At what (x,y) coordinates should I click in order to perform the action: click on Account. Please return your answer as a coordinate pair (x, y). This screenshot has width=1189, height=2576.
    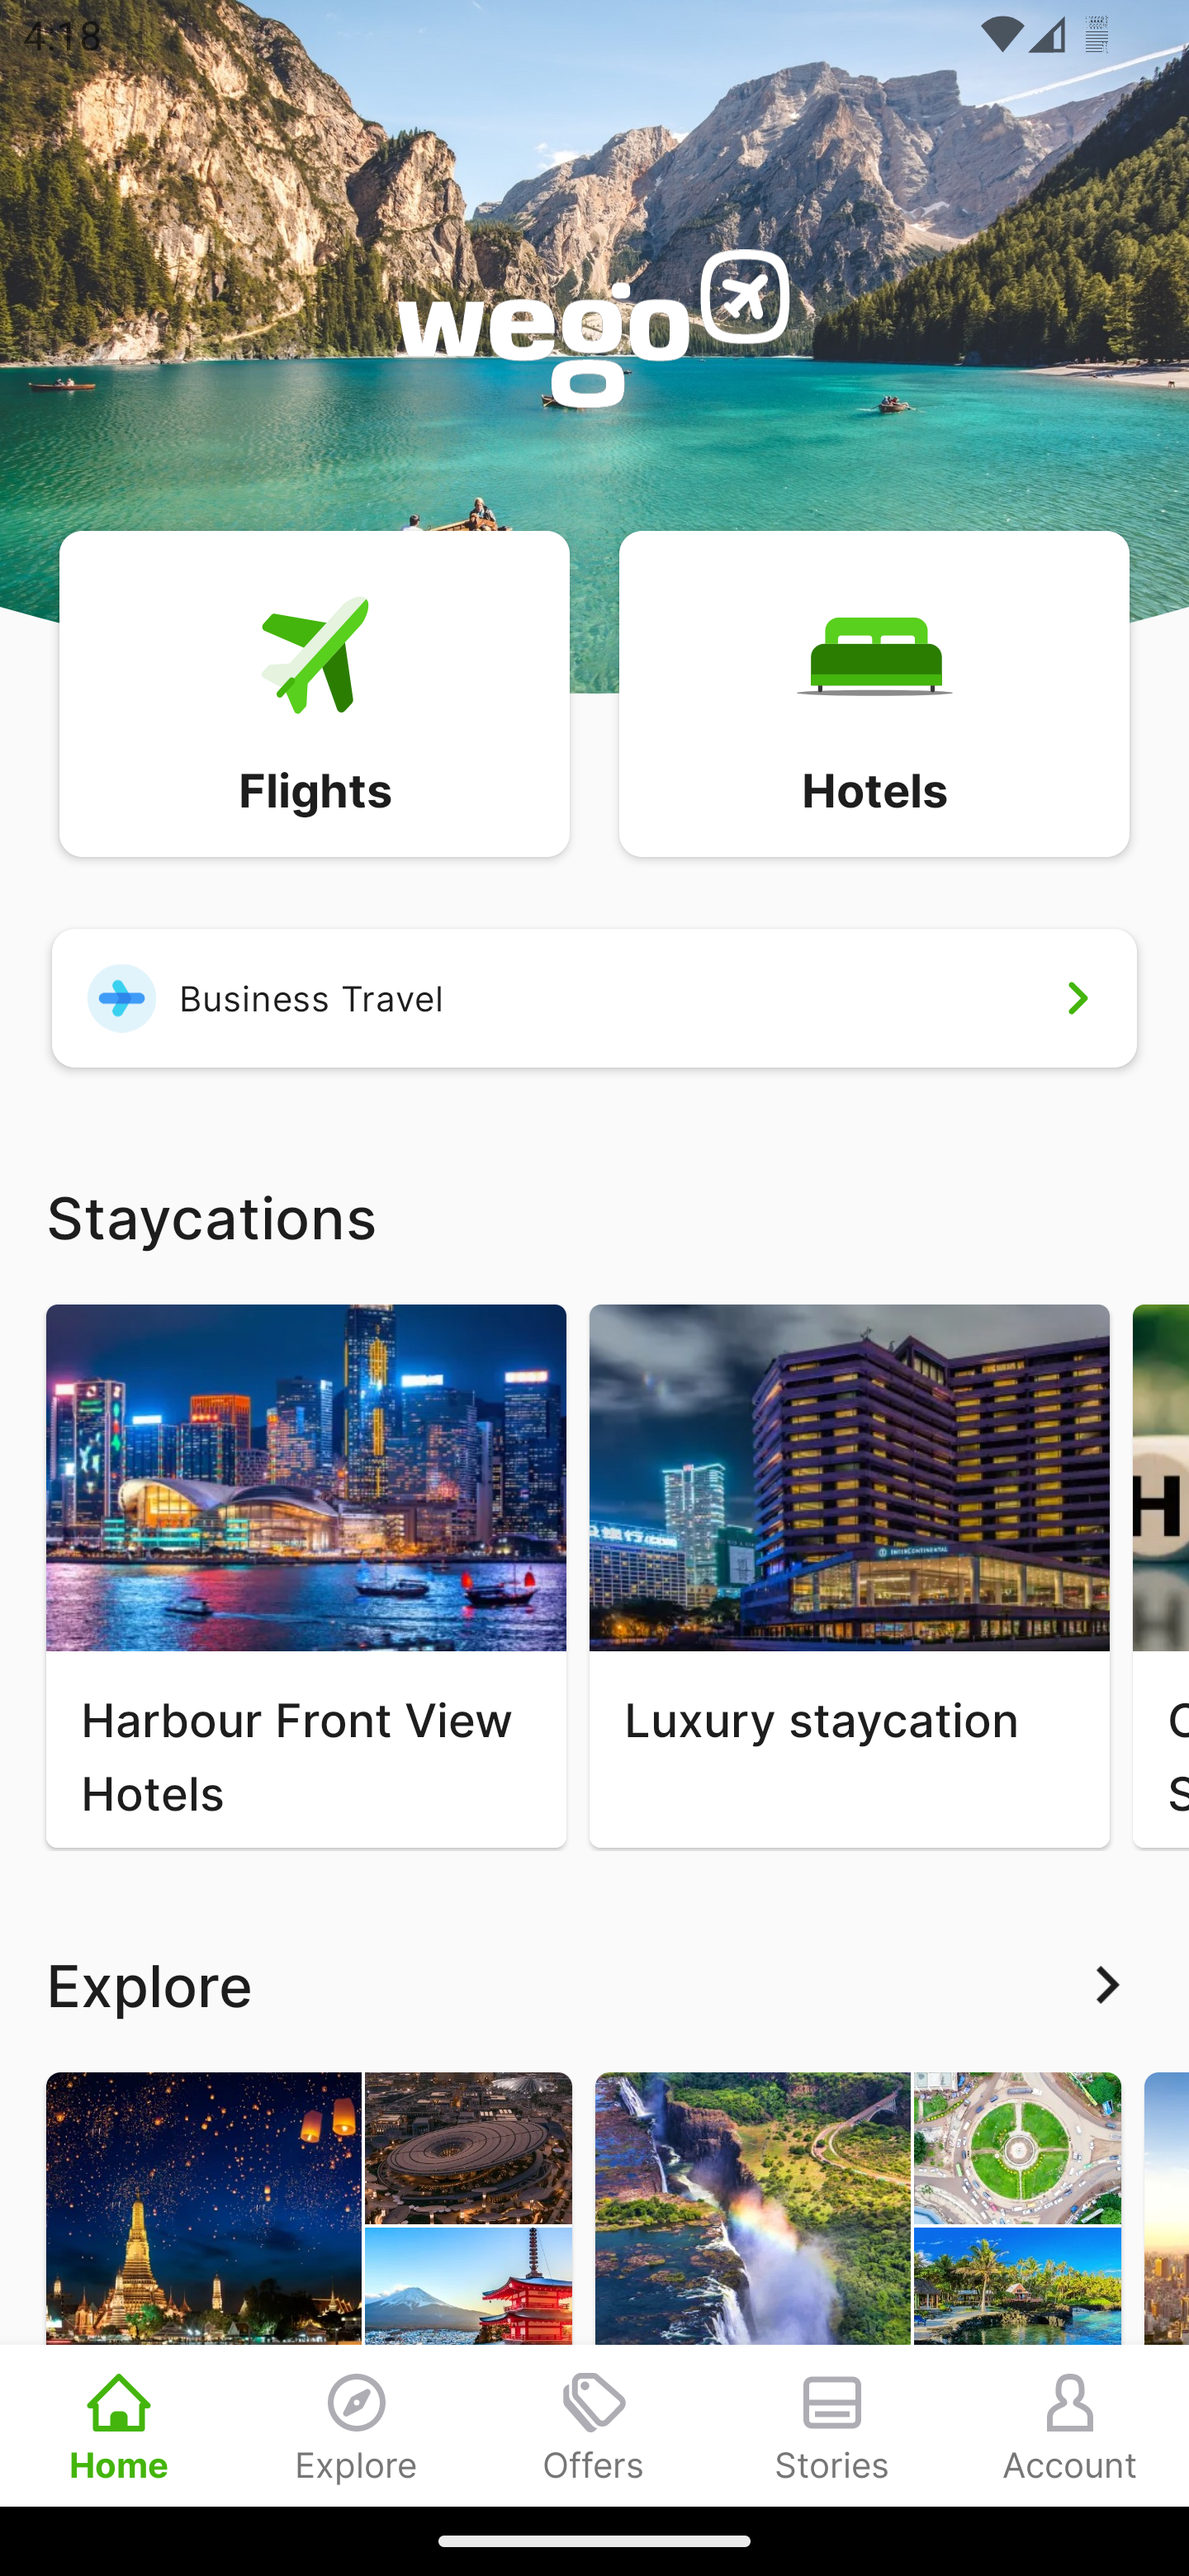
    Looking at the image, I should click on (1070, 2425).